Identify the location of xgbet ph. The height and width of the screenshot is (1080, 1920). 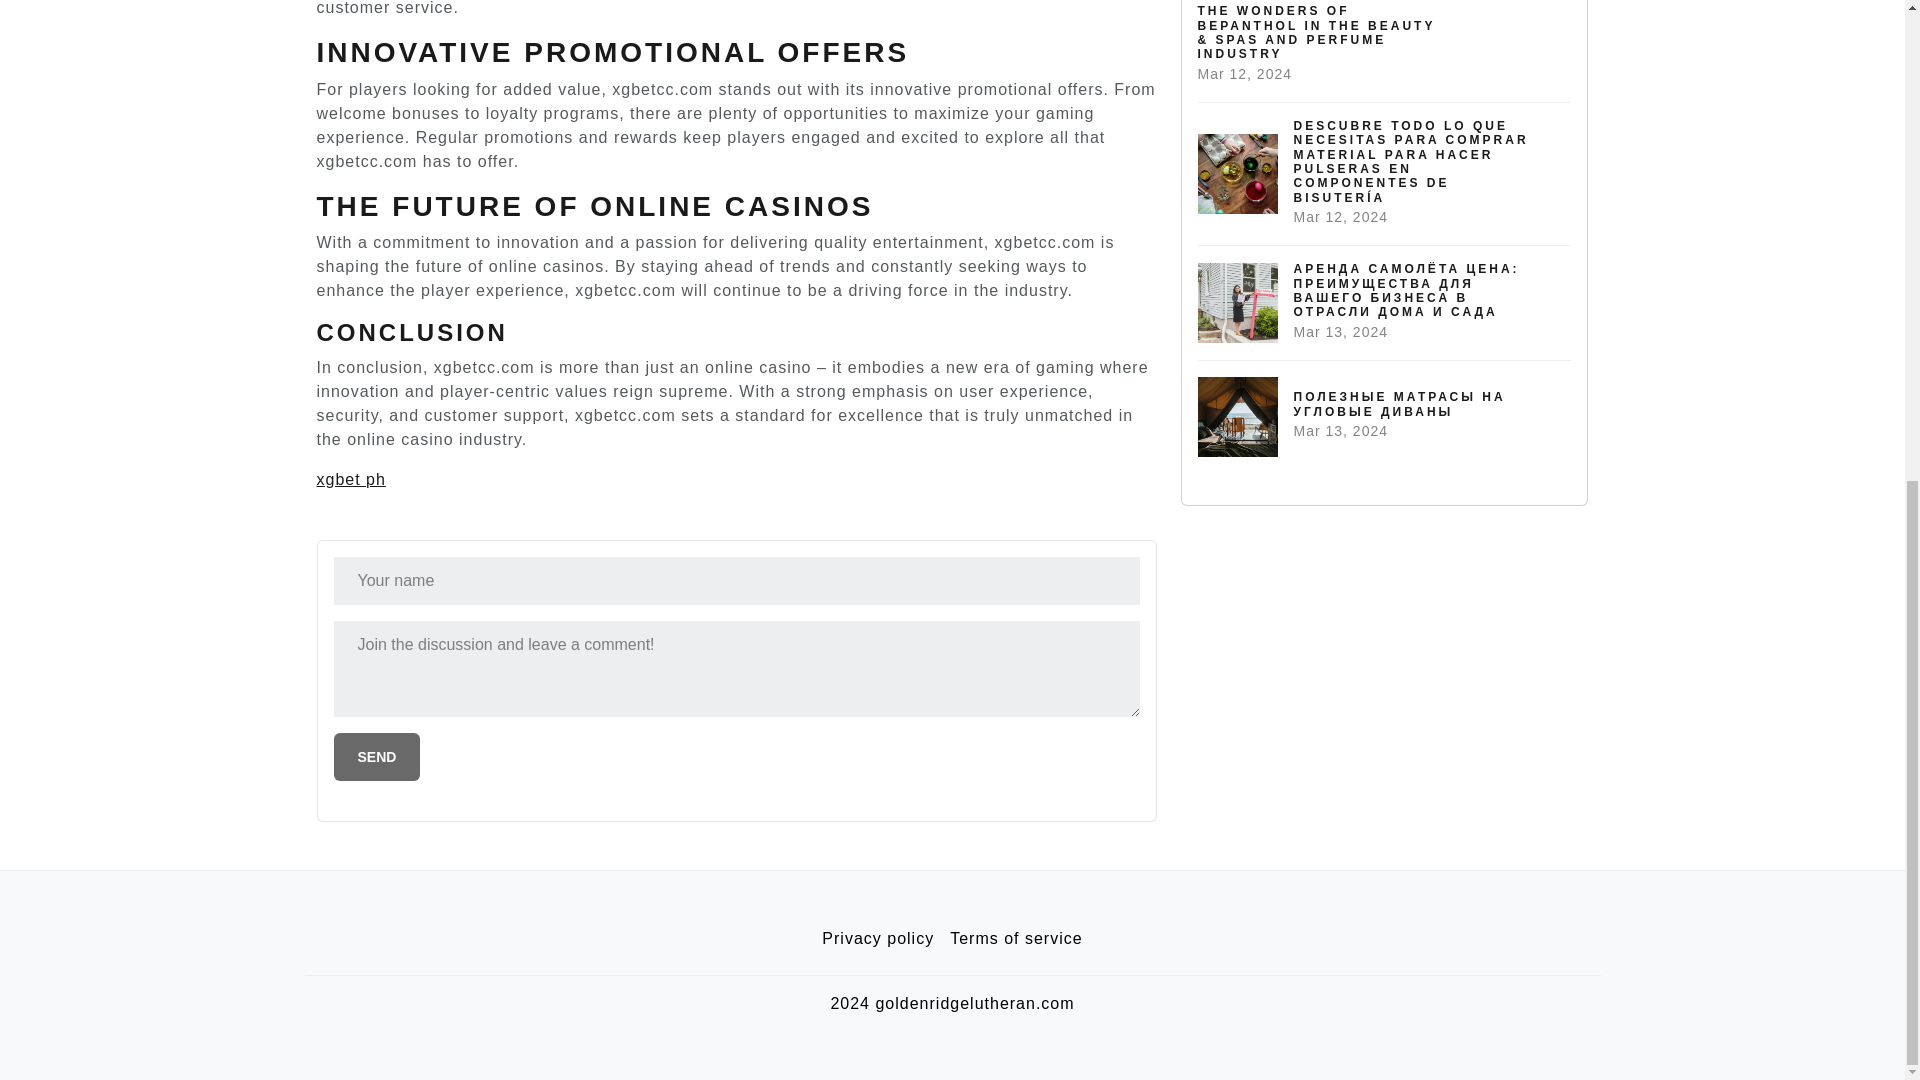
(350, 479).